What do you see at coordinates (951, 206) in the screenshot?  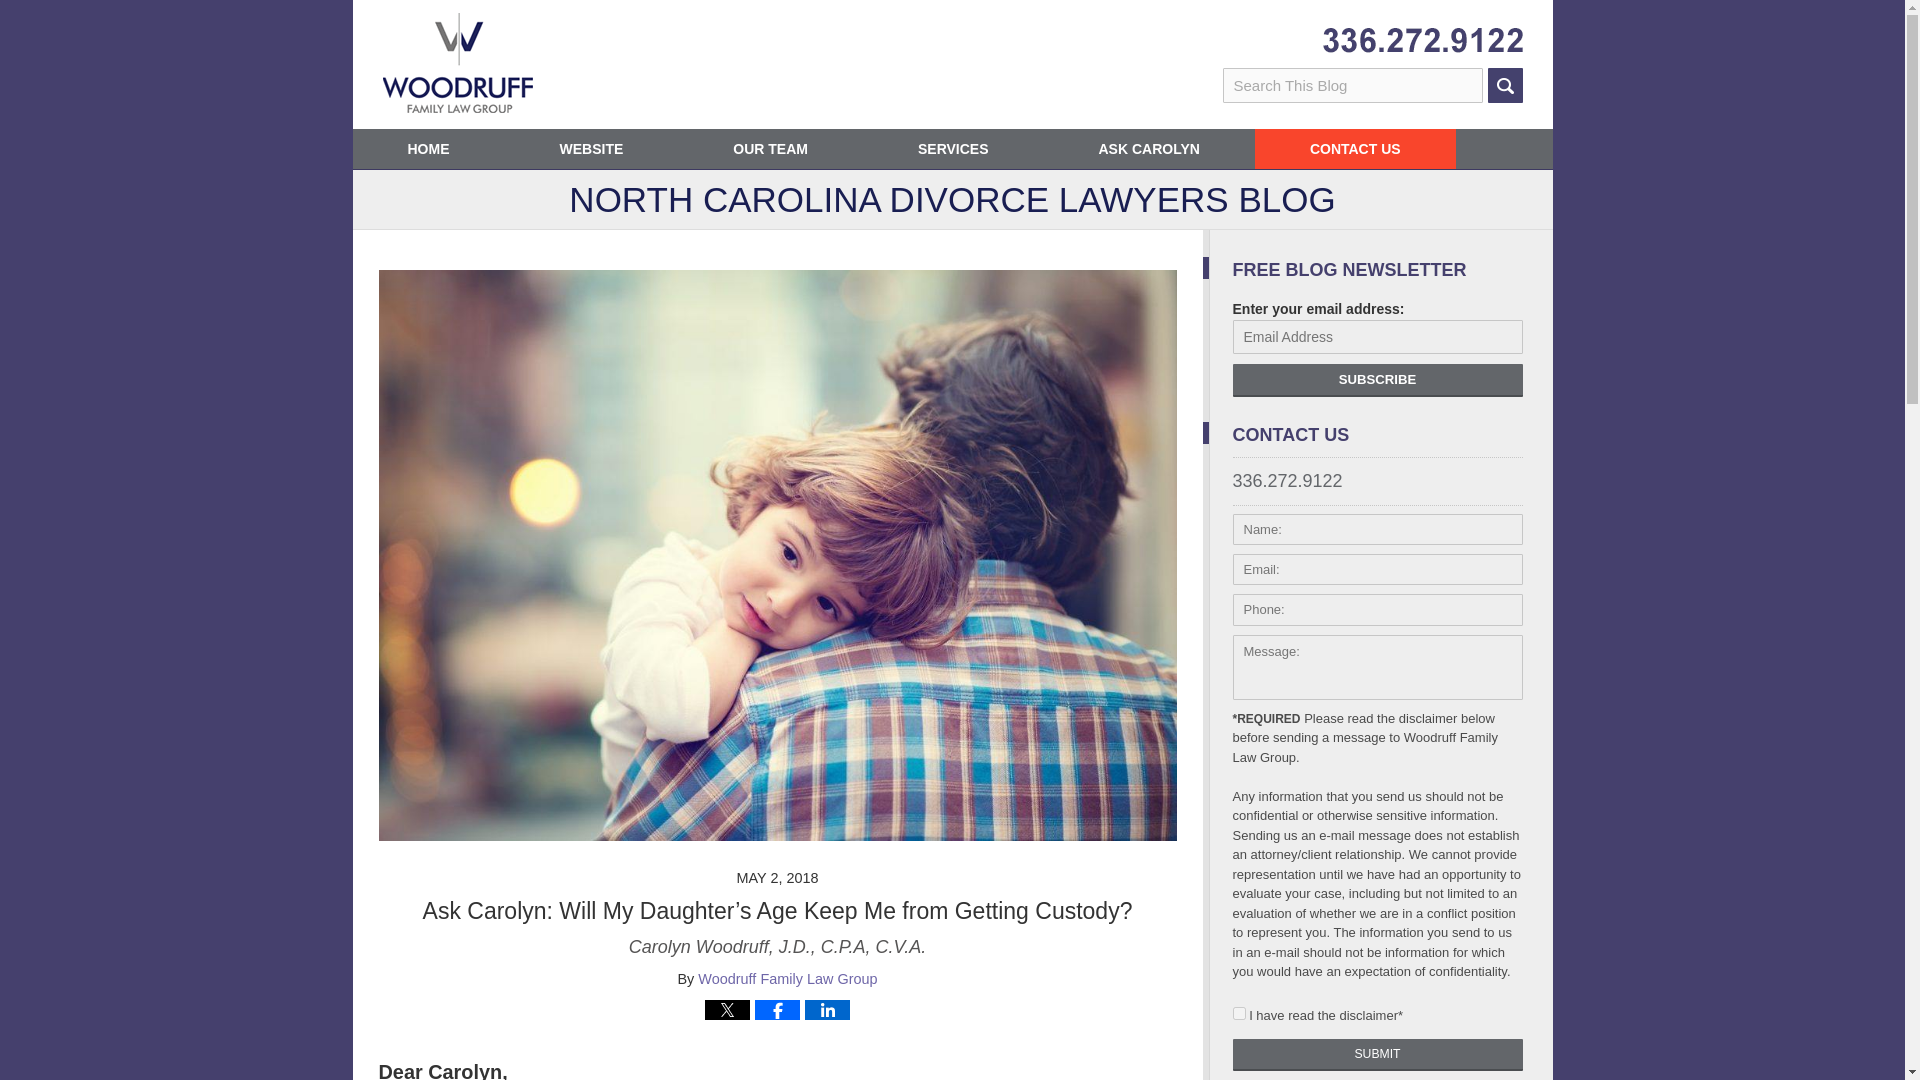 I see `NORTH CAROLINA DIVORCE LAWYERS BLOG` at bounding box center [951, 206].